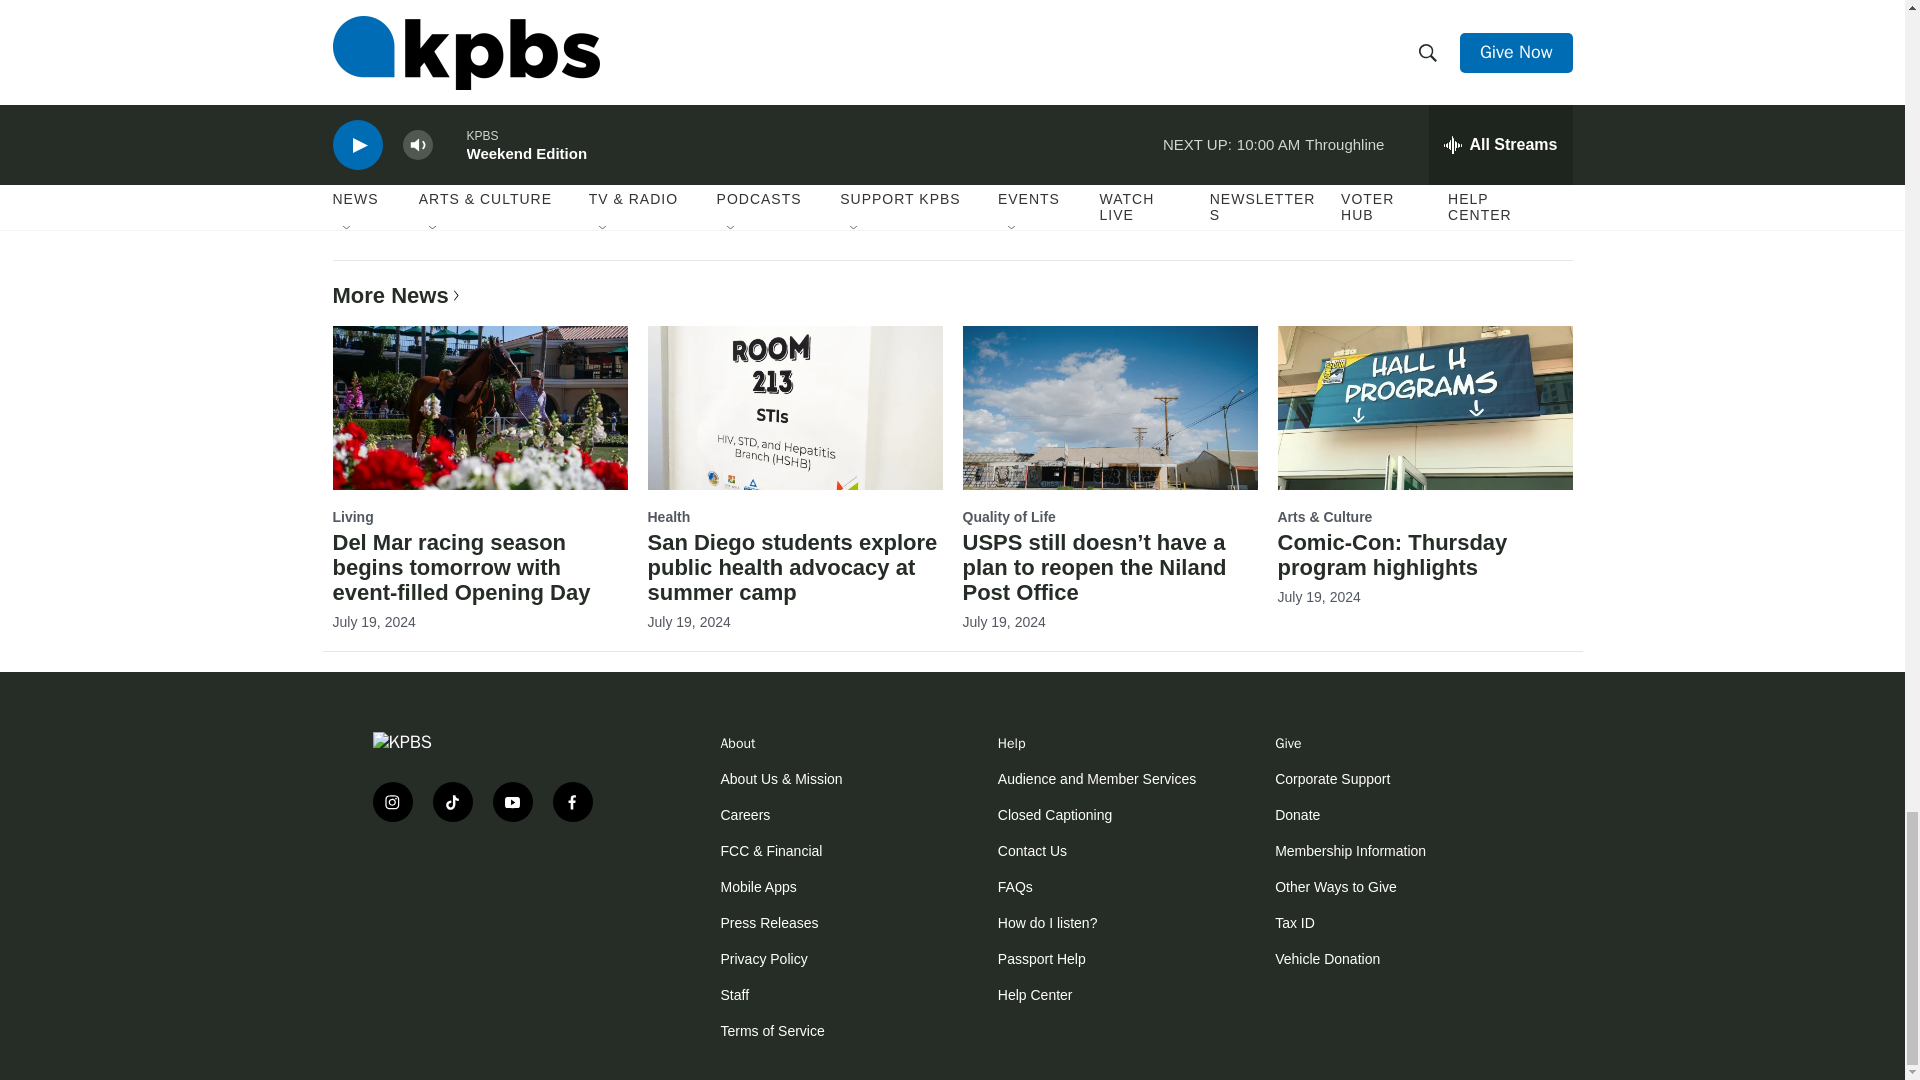 The height and width of the screenshot is (1080, 1920). What do you see at coordinates (492, 902) in the screenshot?
I see `3rd party ad content` at bounding box center [492, 902].